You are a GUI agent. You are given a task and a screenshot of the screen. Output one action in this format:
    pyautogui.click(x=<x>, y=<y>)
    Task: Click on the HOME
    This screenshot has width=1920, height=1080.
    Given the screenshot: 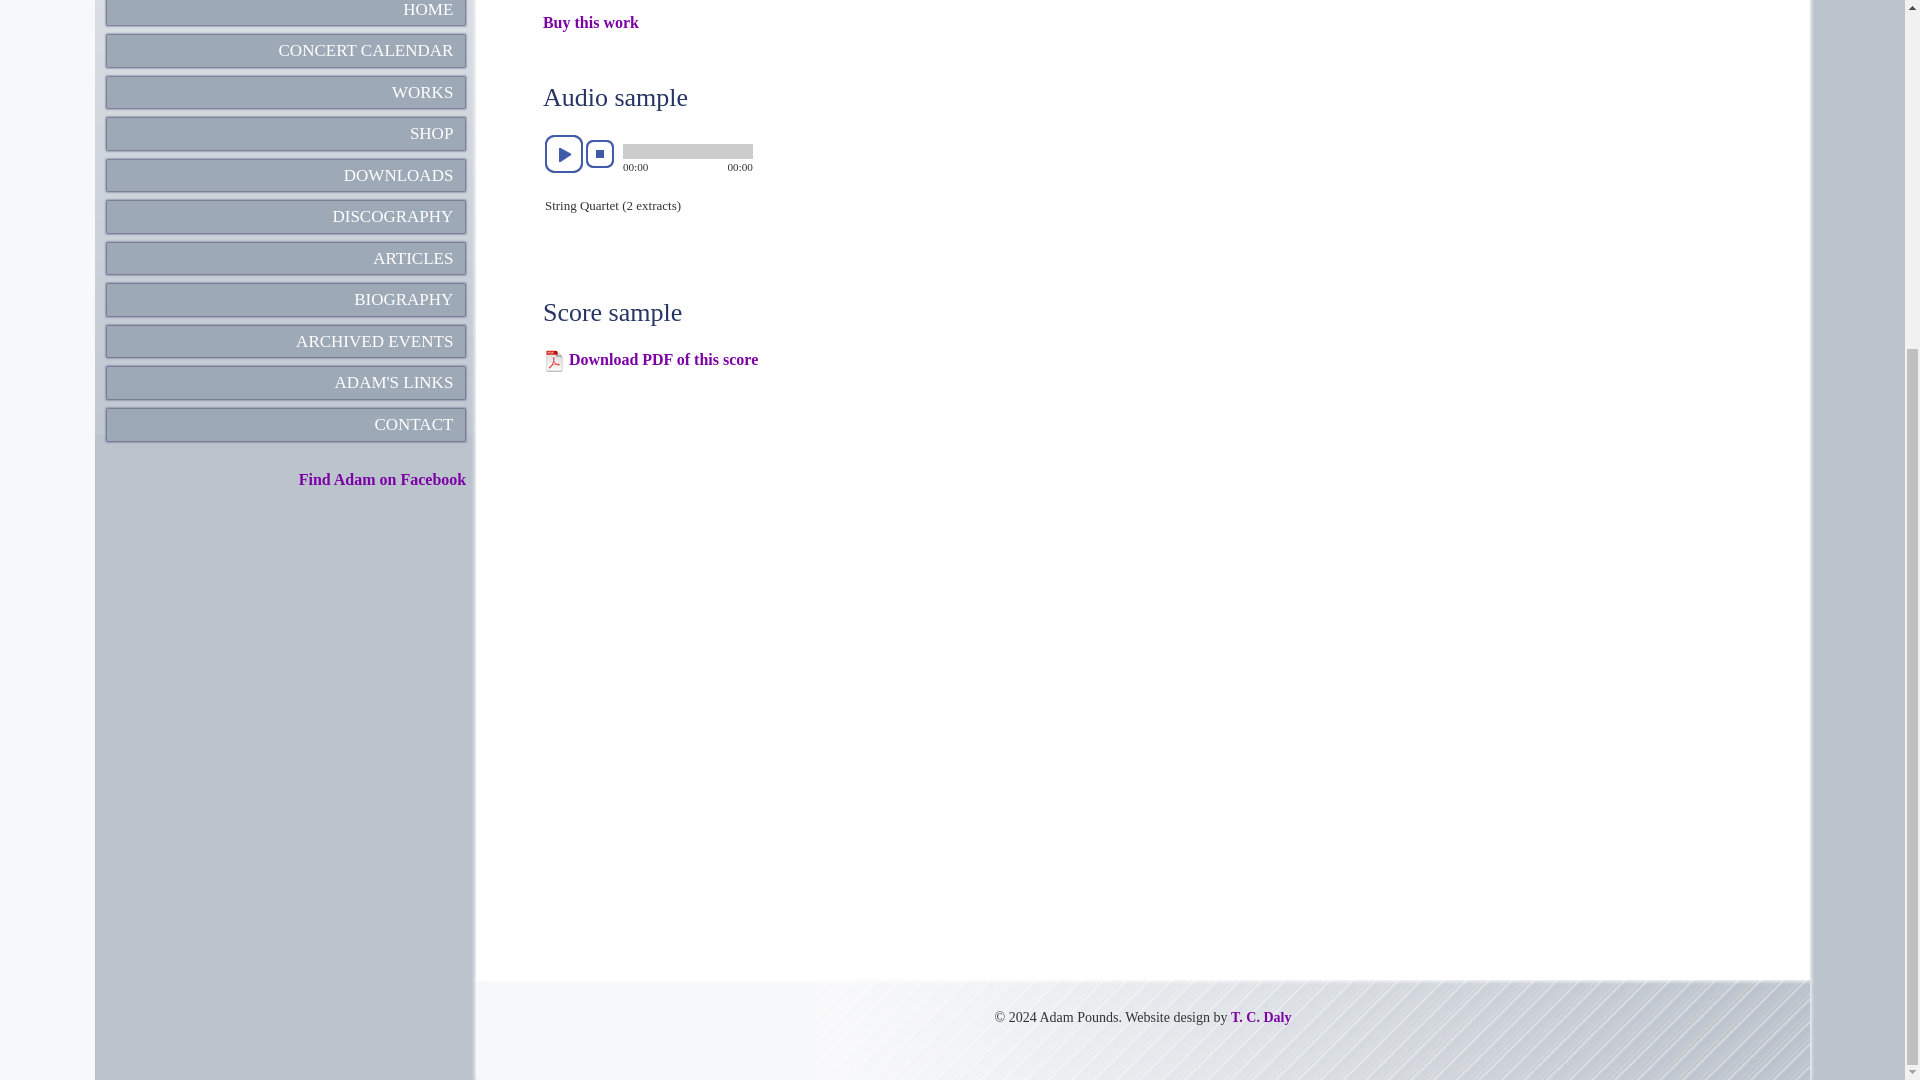 What is the action you would take?
    pyautogui.click(x=428, y=11)
    